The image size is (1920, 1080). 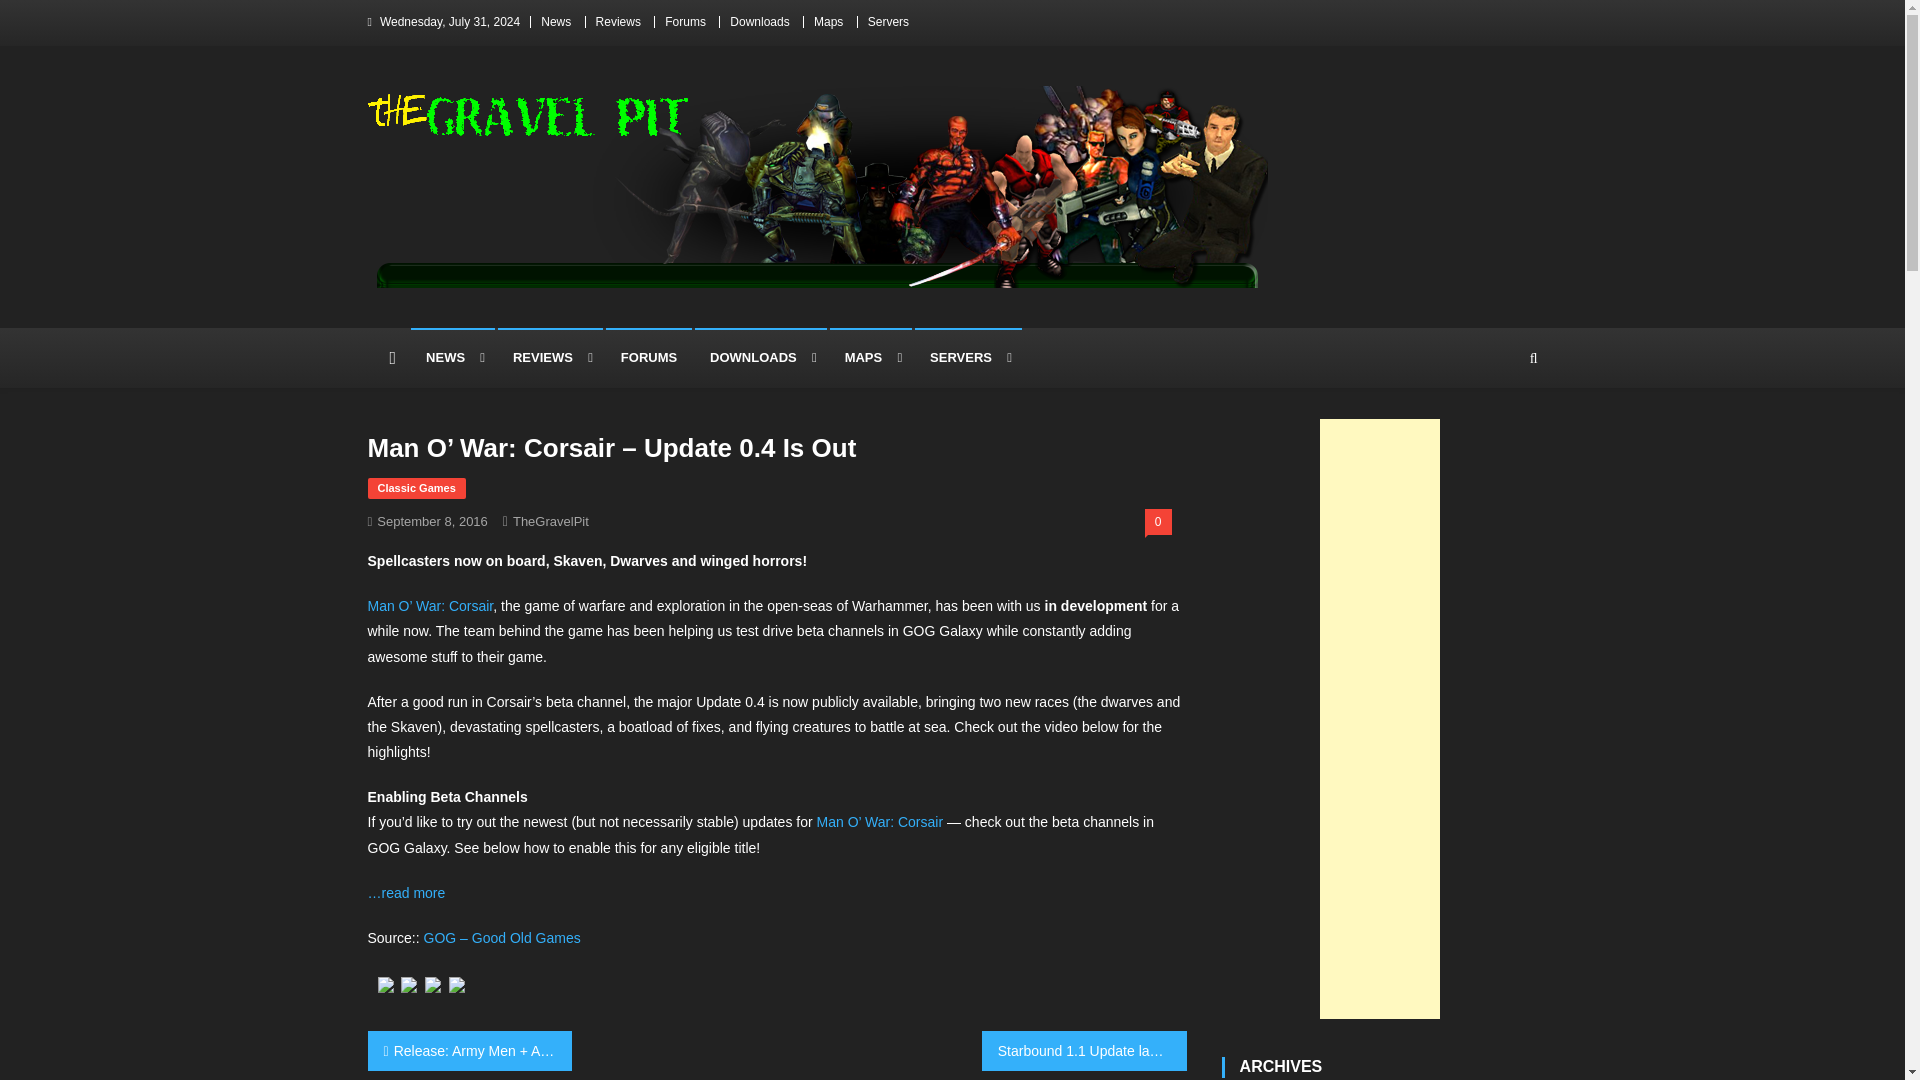 I want to click on News, so click(x=556, y=22).